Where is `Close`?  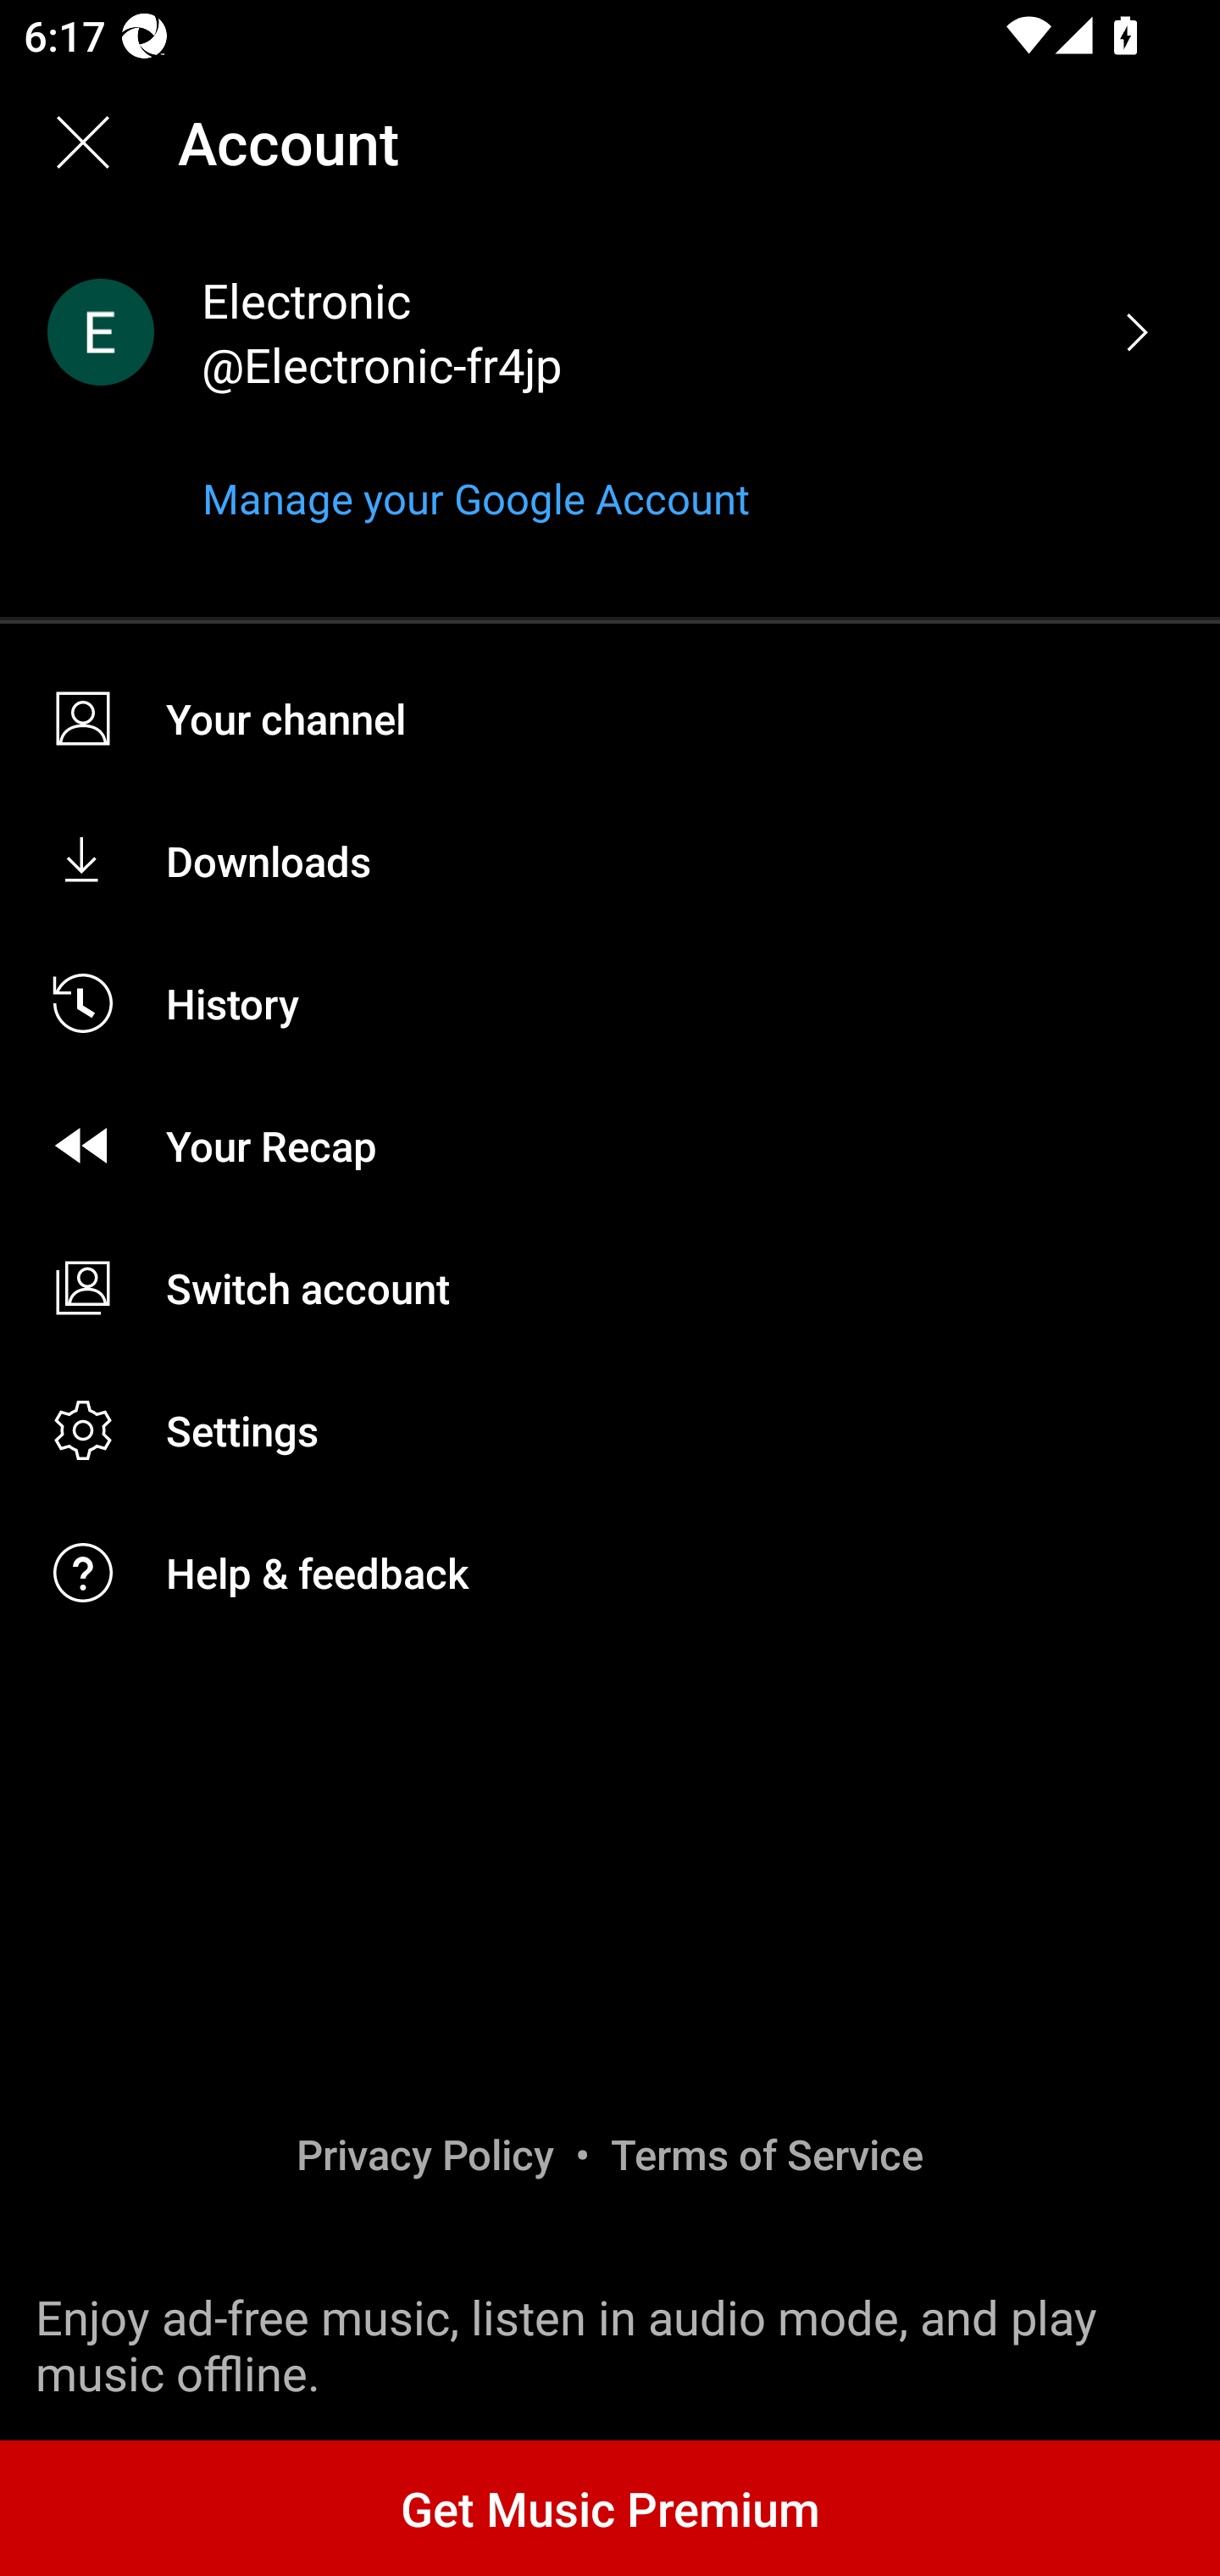 Close is located at coordinates (83, 142).